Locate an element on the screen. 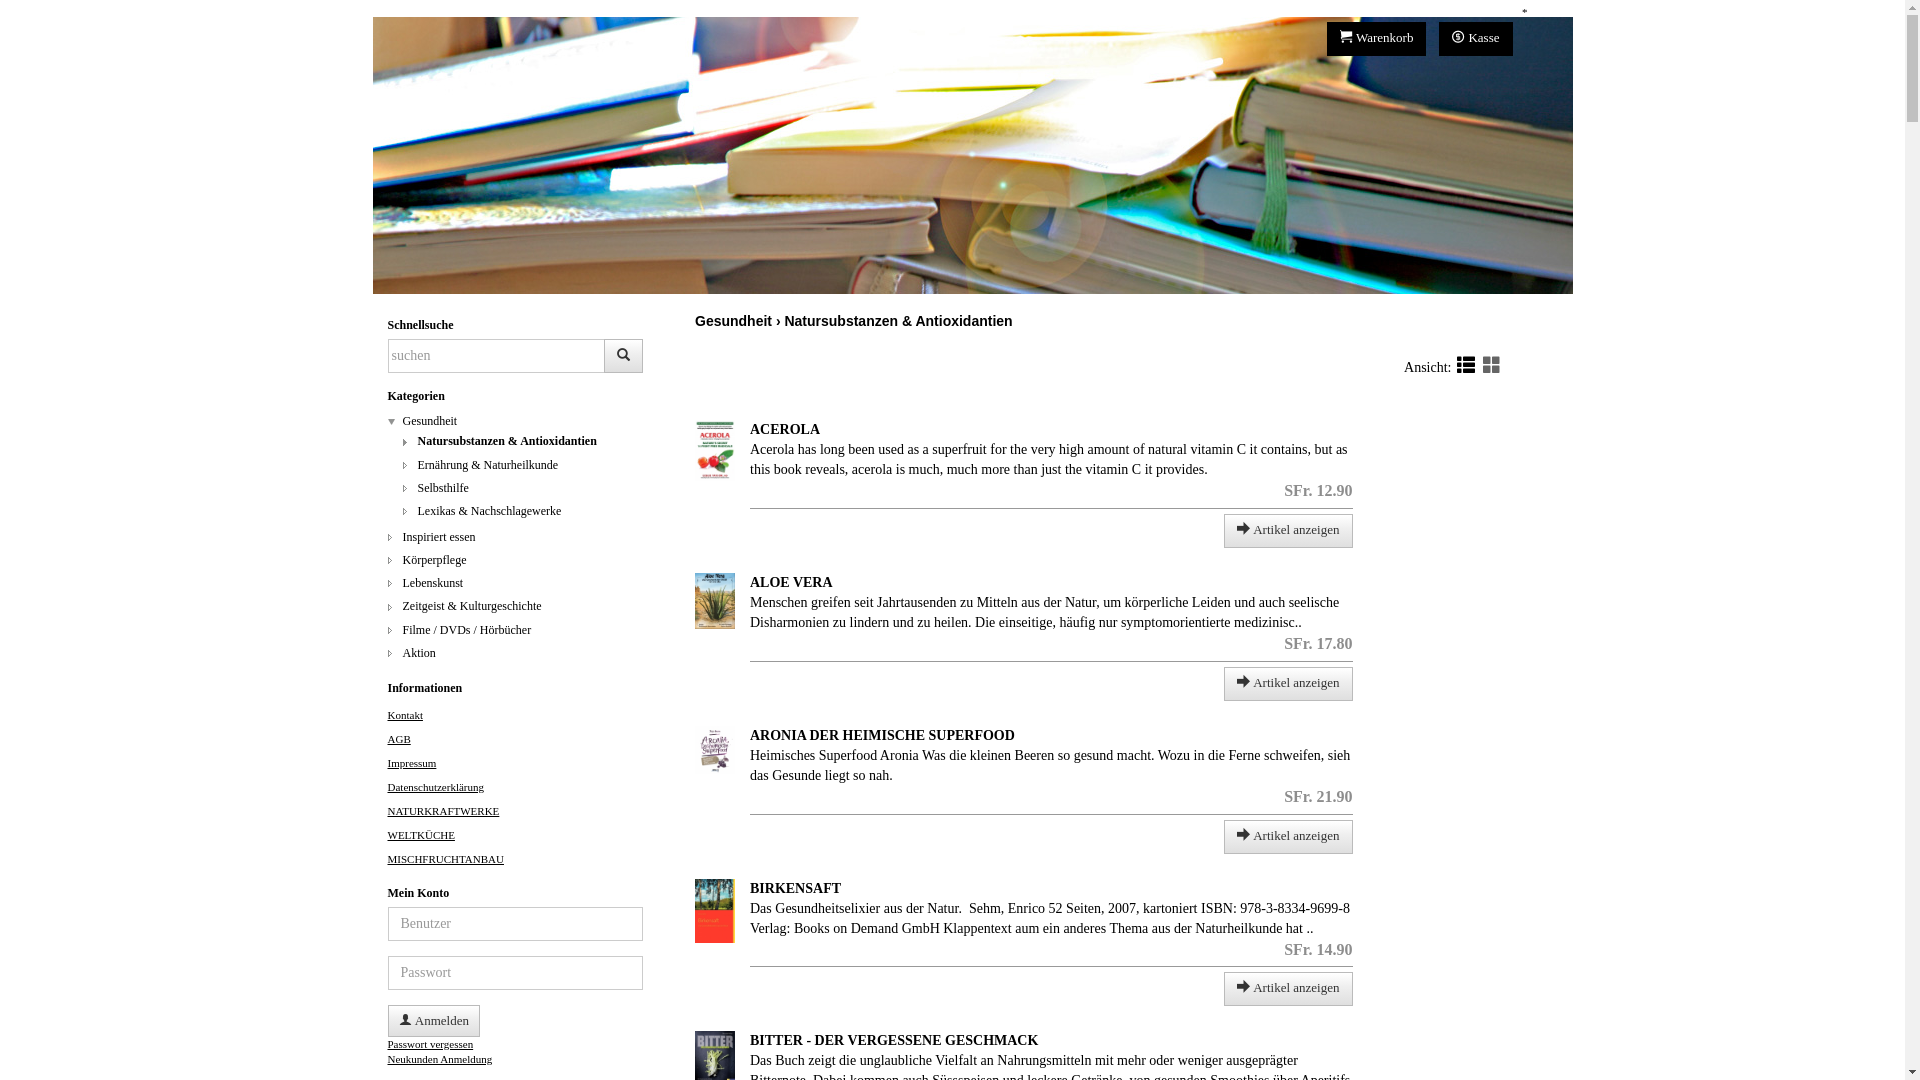 This screenshot has width=1920, height=1080. Warenkorb is located at coordinates (1377, 39).